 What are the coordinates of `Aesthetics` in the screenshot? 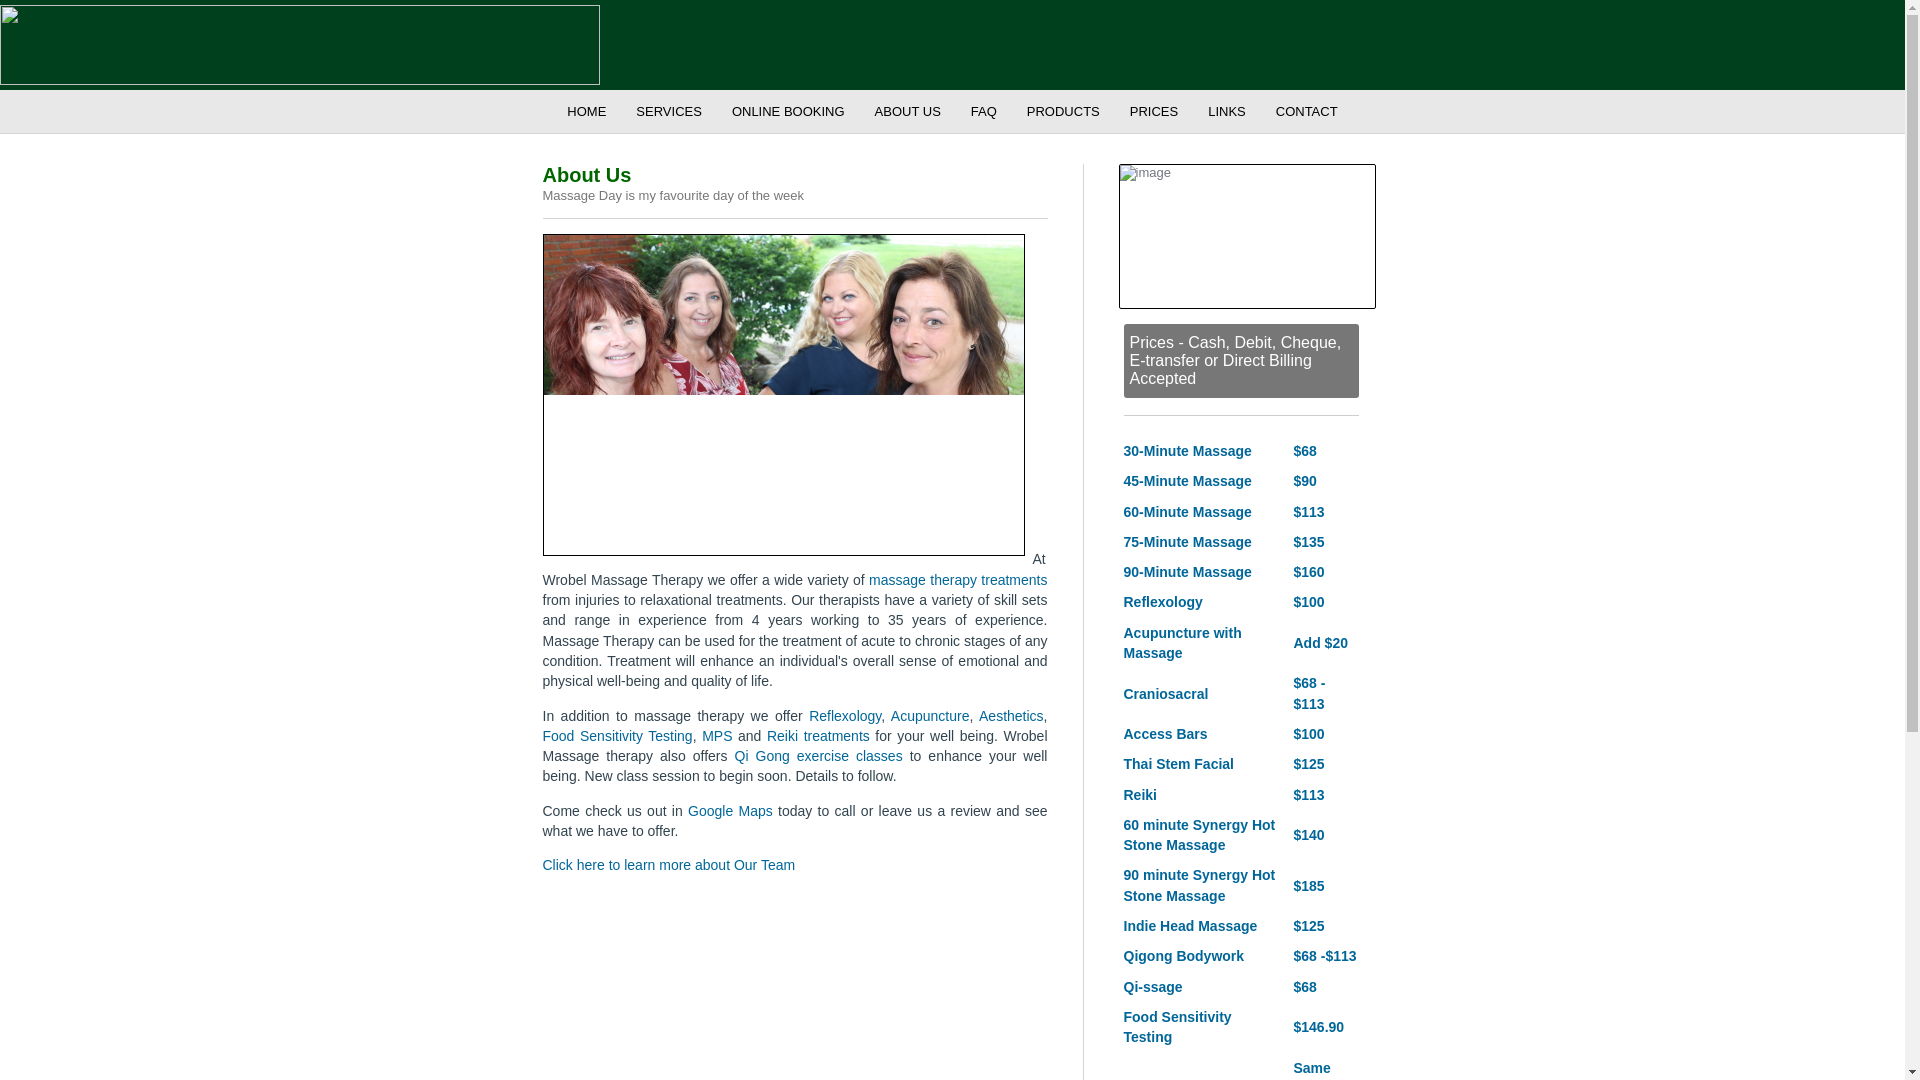 It's located at (1012, 716).